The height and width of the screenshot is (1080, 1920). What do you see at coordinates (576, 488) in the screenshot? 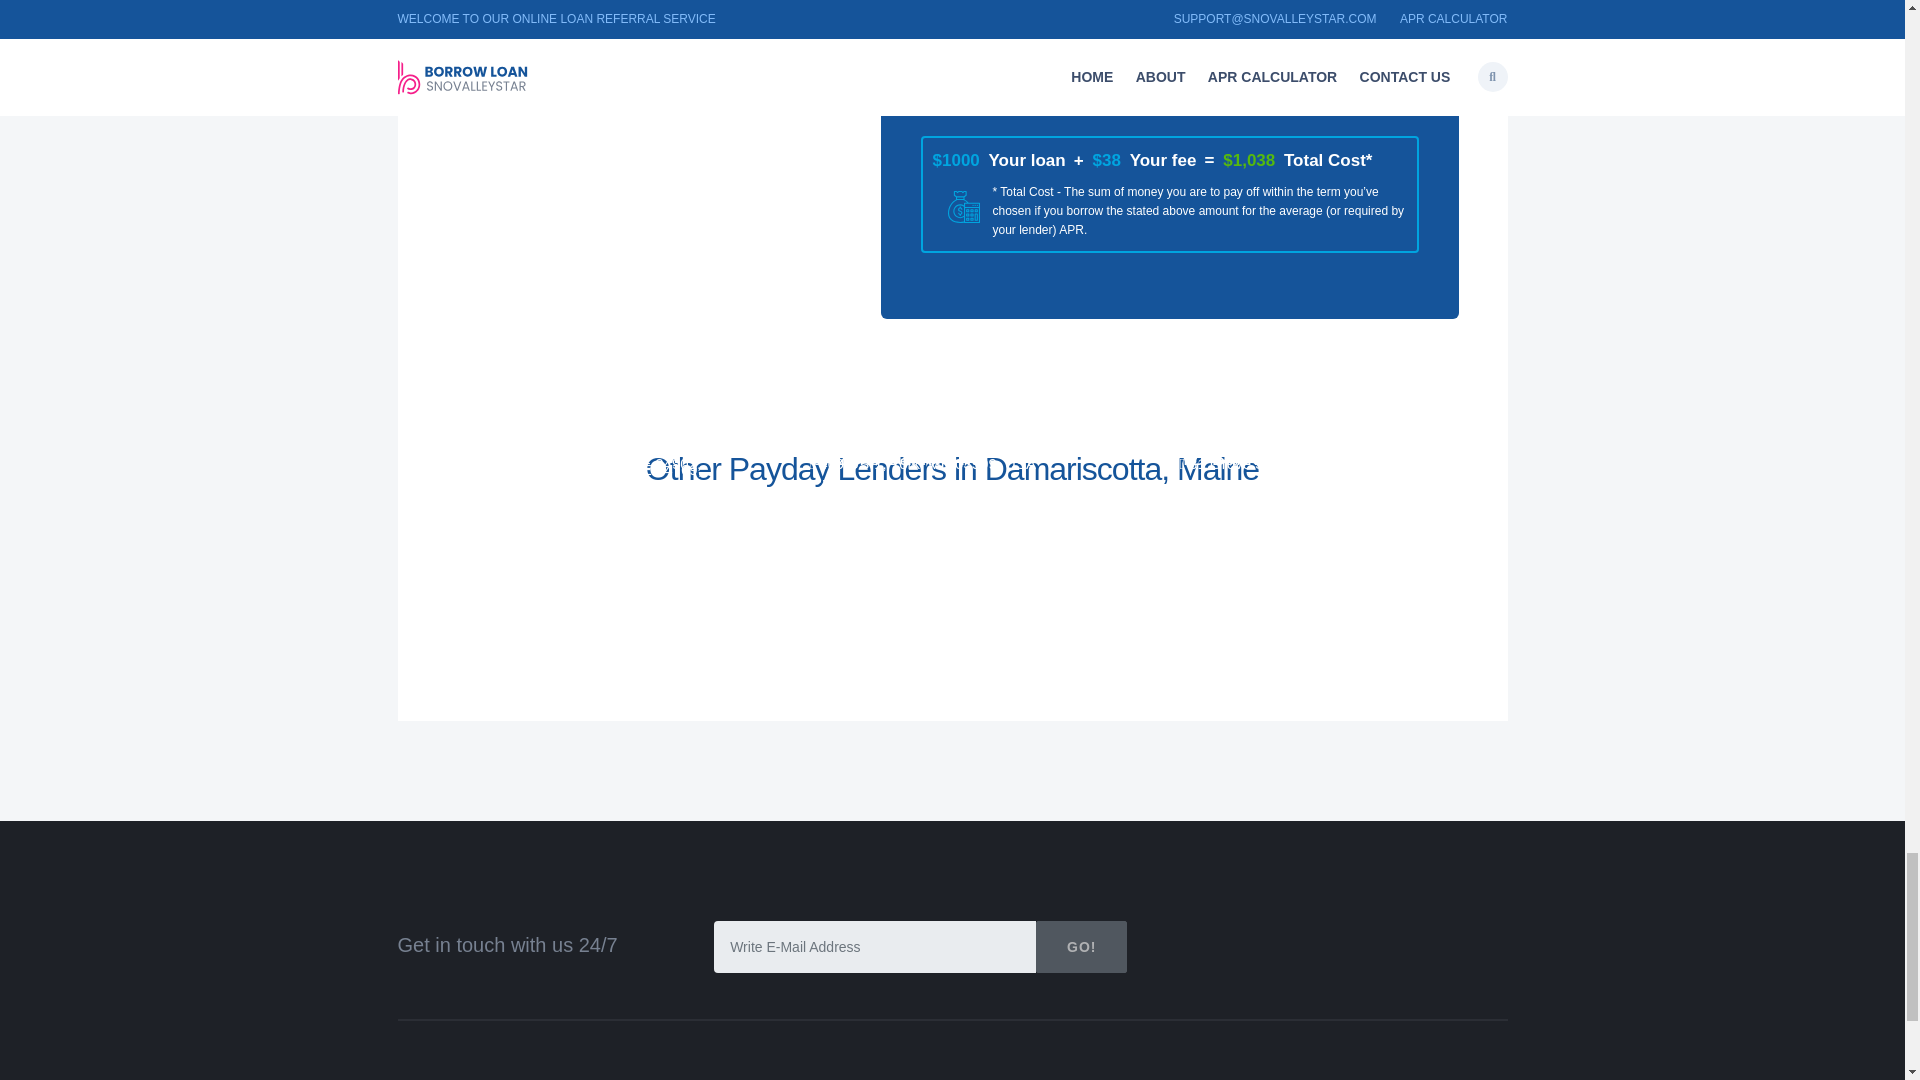
I see `TD Bank Administrative Offices` at bounding box center [576, 488].